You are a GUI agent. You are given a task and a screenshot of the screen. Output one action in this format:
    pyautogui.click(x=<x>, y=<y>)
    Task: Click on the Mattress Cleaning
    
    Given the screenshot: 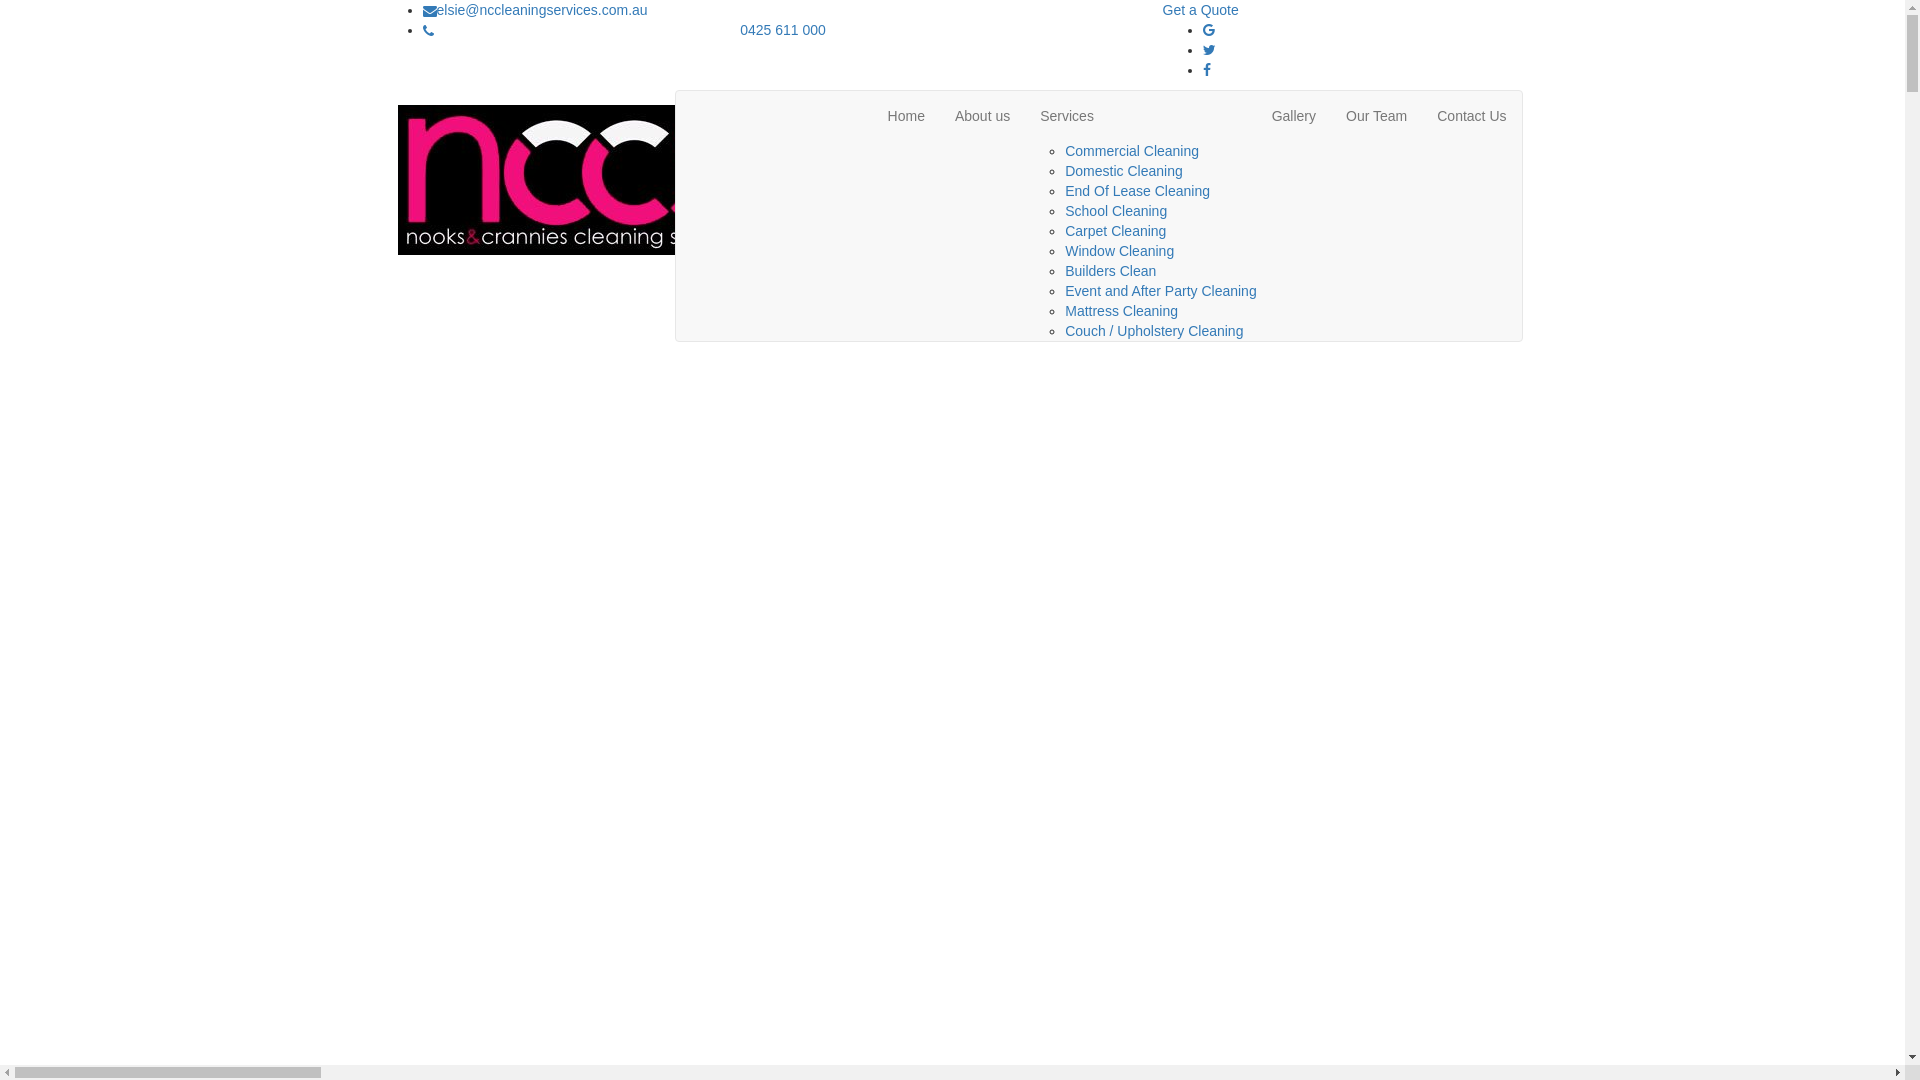 What is the action you would take?
    pyautogui.click(x=1122, y=311)
    